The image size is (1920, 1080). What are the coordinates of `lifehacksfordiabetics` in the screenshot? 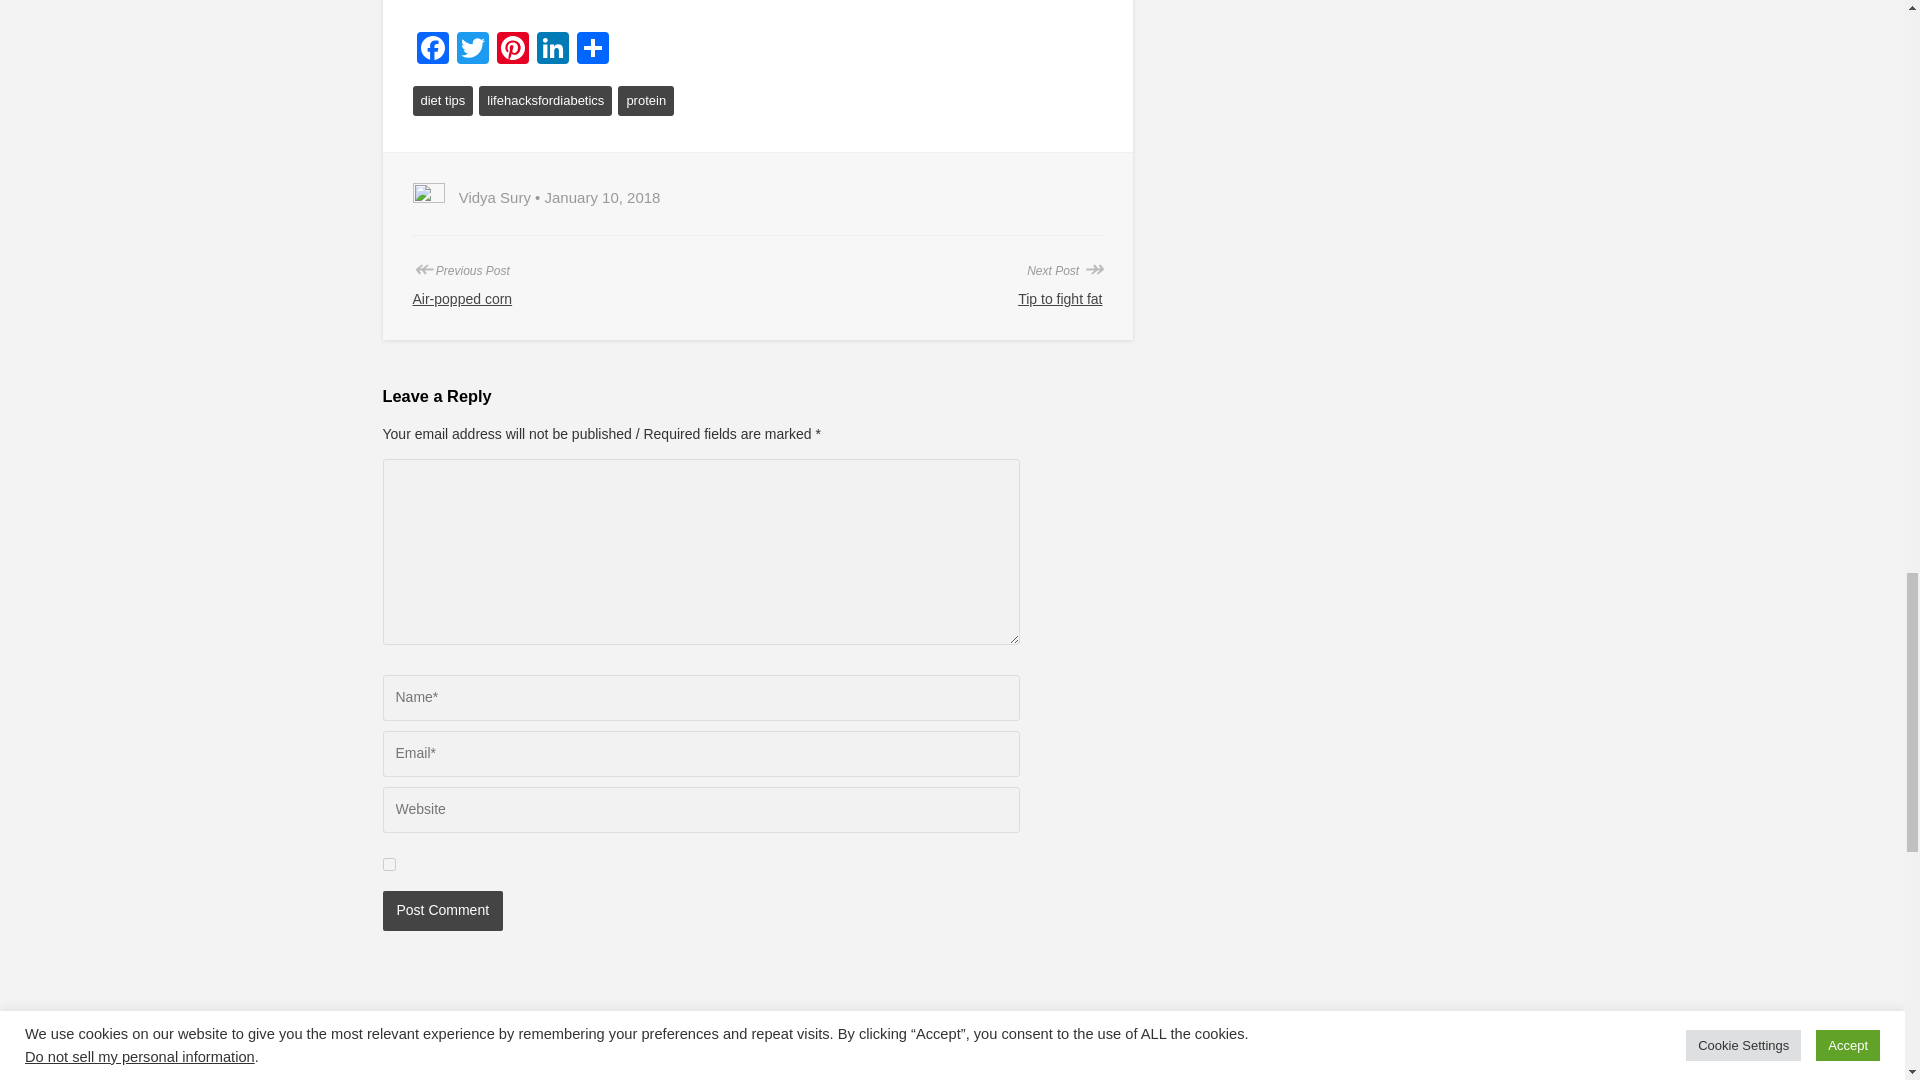 It's located at (545, 100).